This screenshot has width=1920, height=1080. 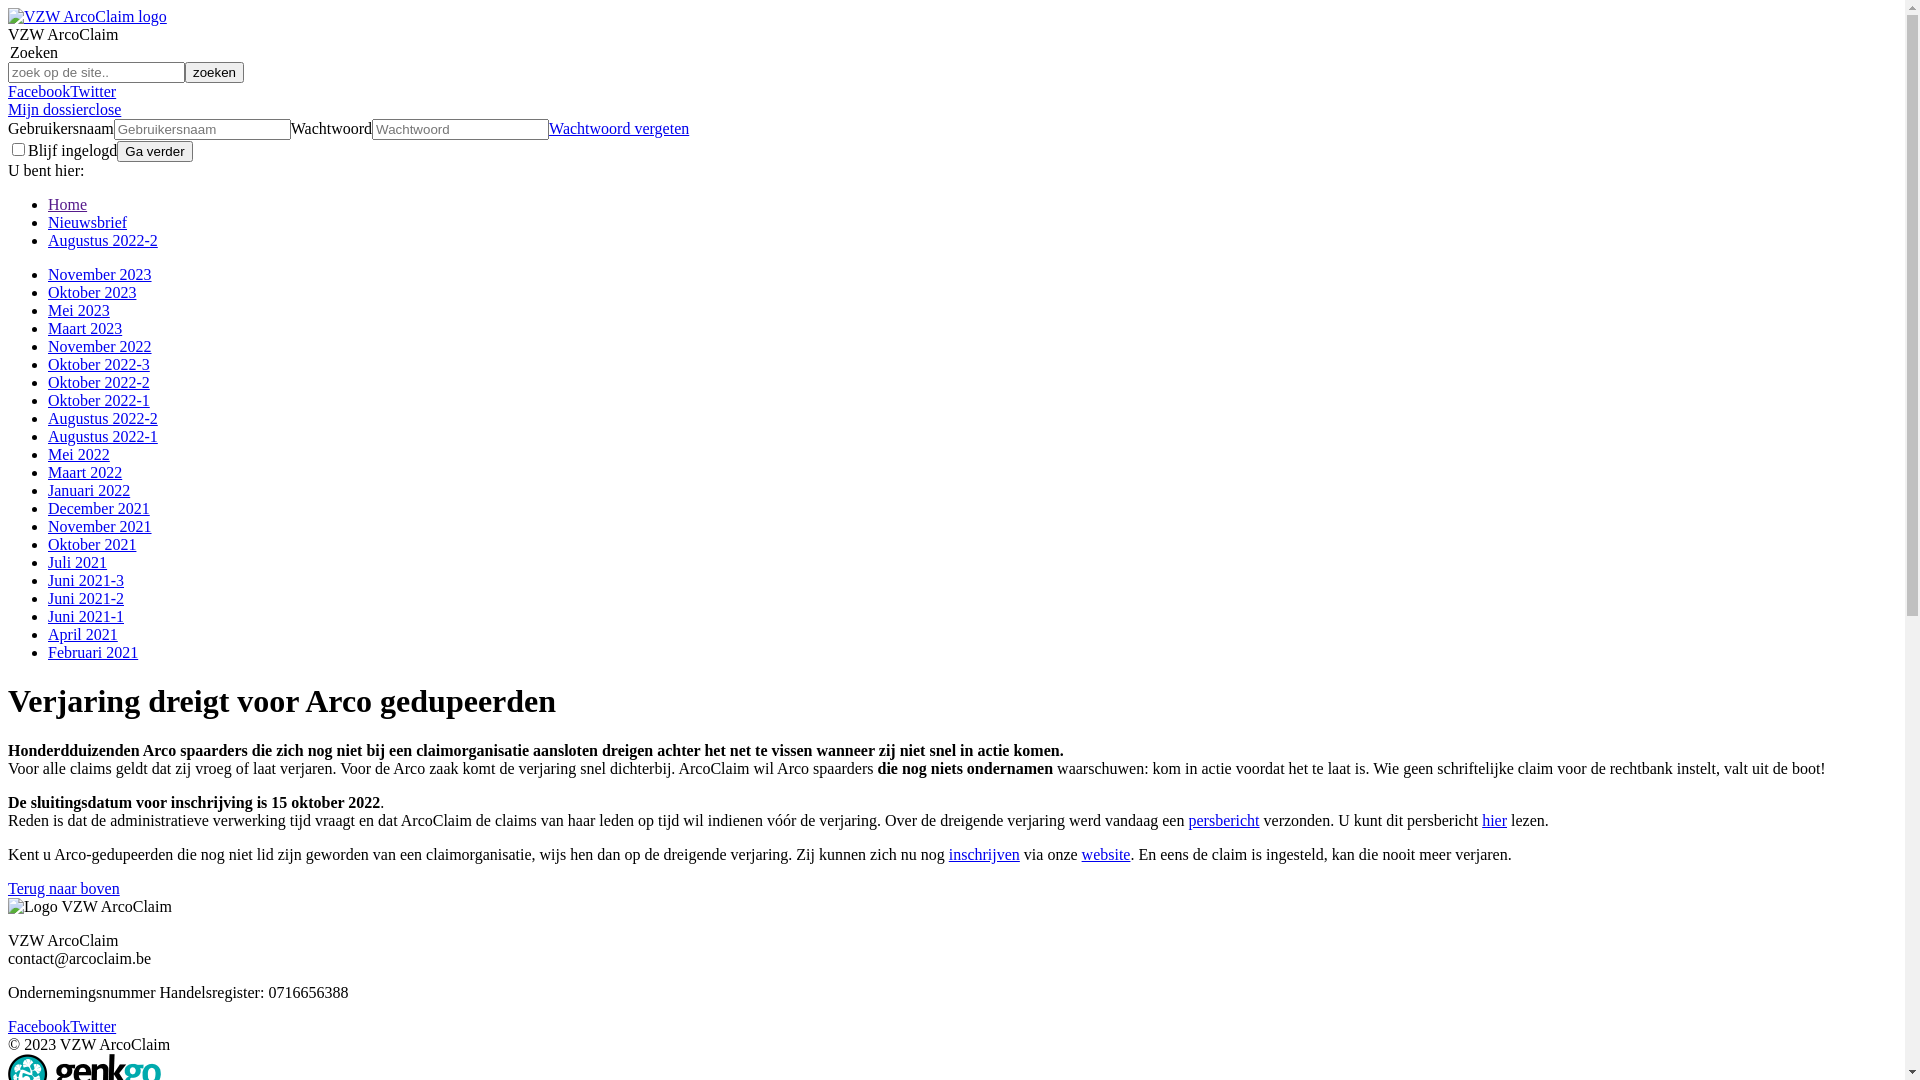 What do you see at coordinates (93, 652) in the screenshot?
I see `Februari 2021` at bounding box center [93, 652].